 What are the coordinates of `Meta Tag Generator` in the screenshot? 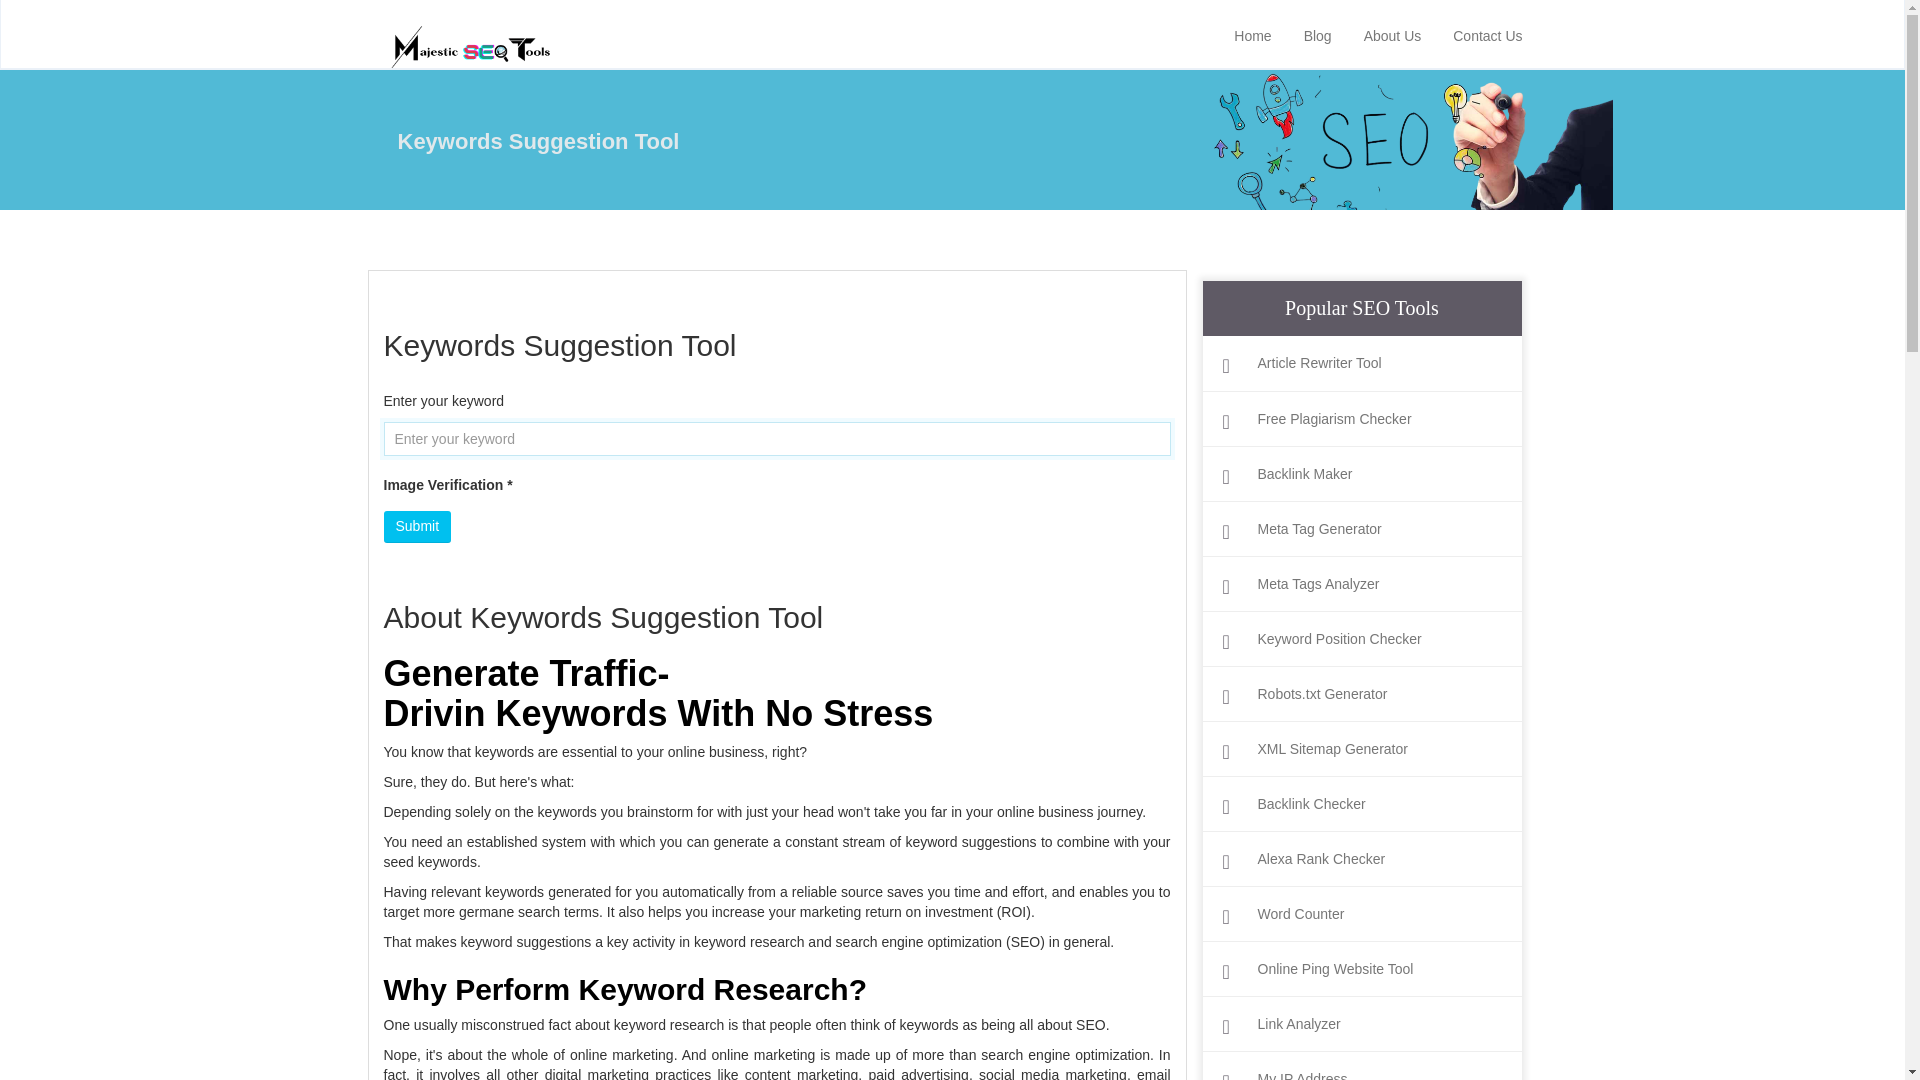 It's located at (1361, 528).